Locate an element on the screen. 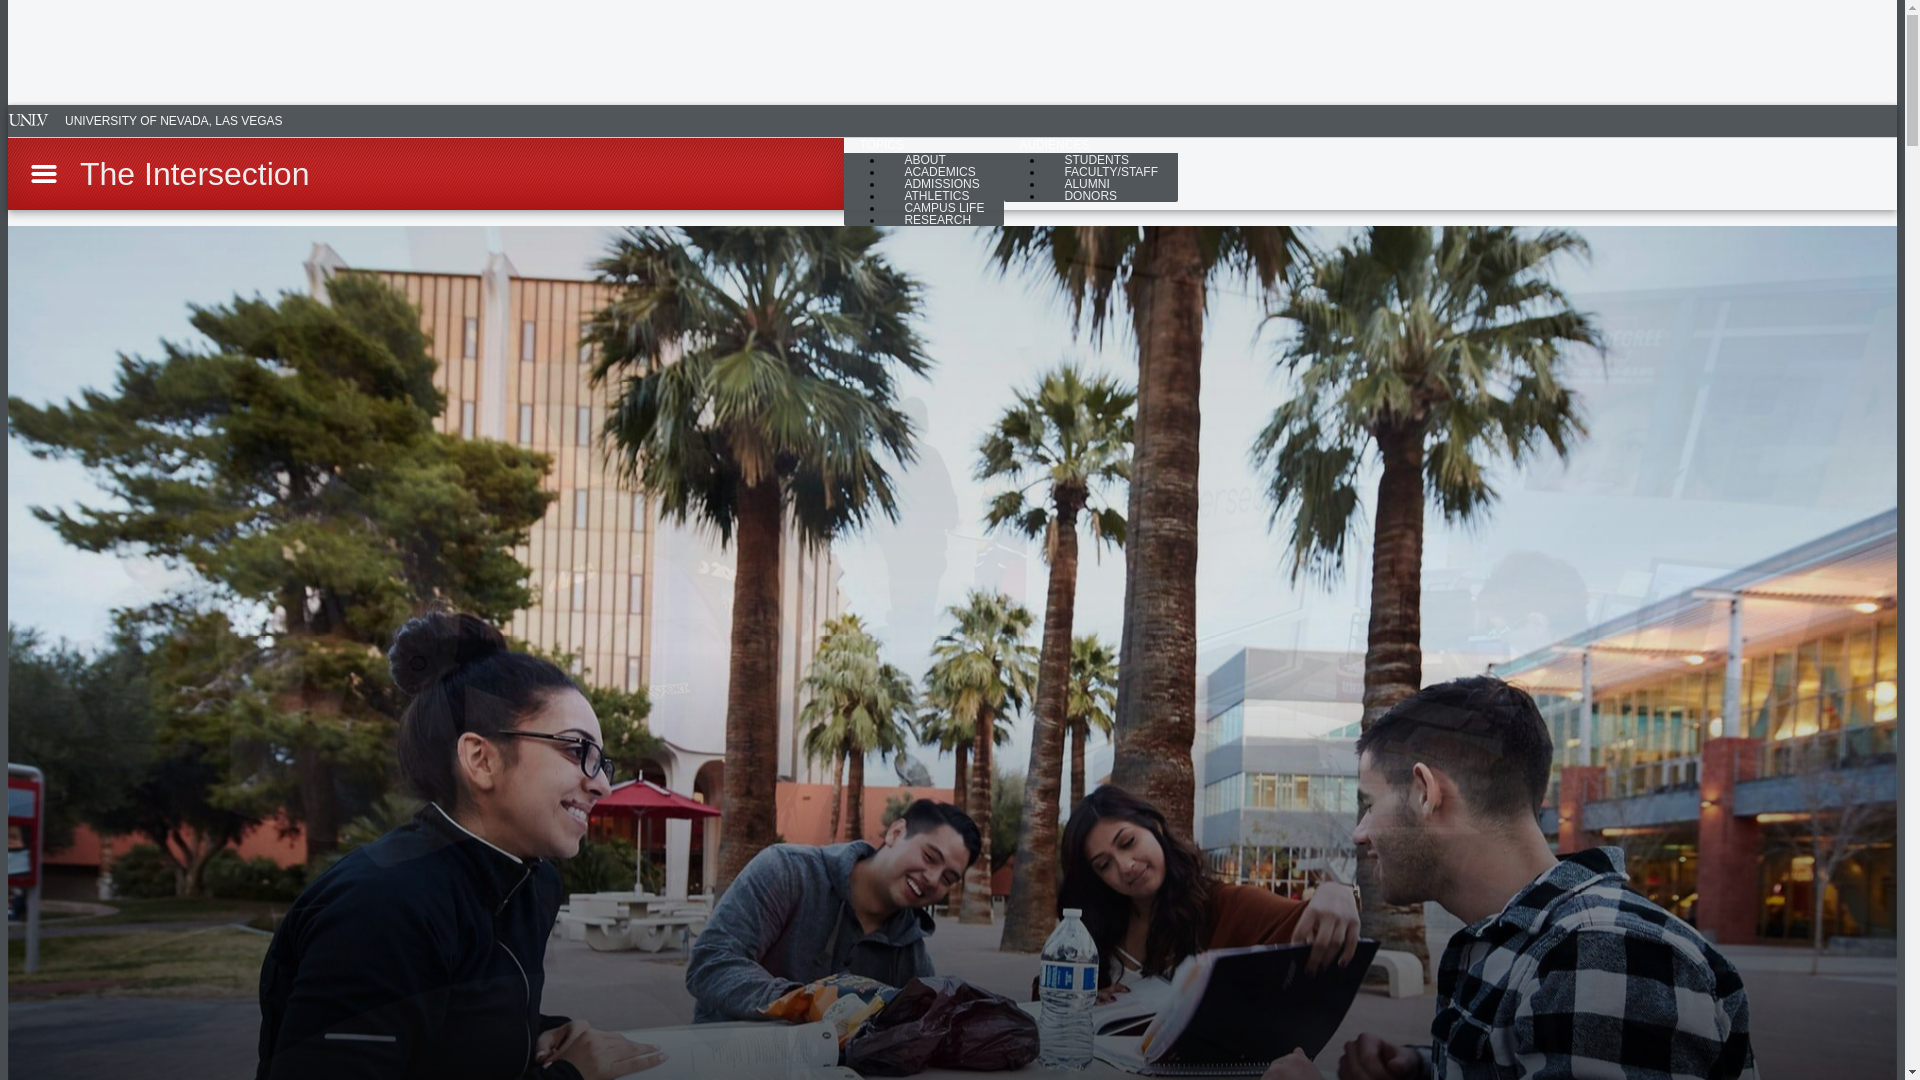 This screenshot has width=1920, height=1080. The Intersection is located at coordinates (194, 174).